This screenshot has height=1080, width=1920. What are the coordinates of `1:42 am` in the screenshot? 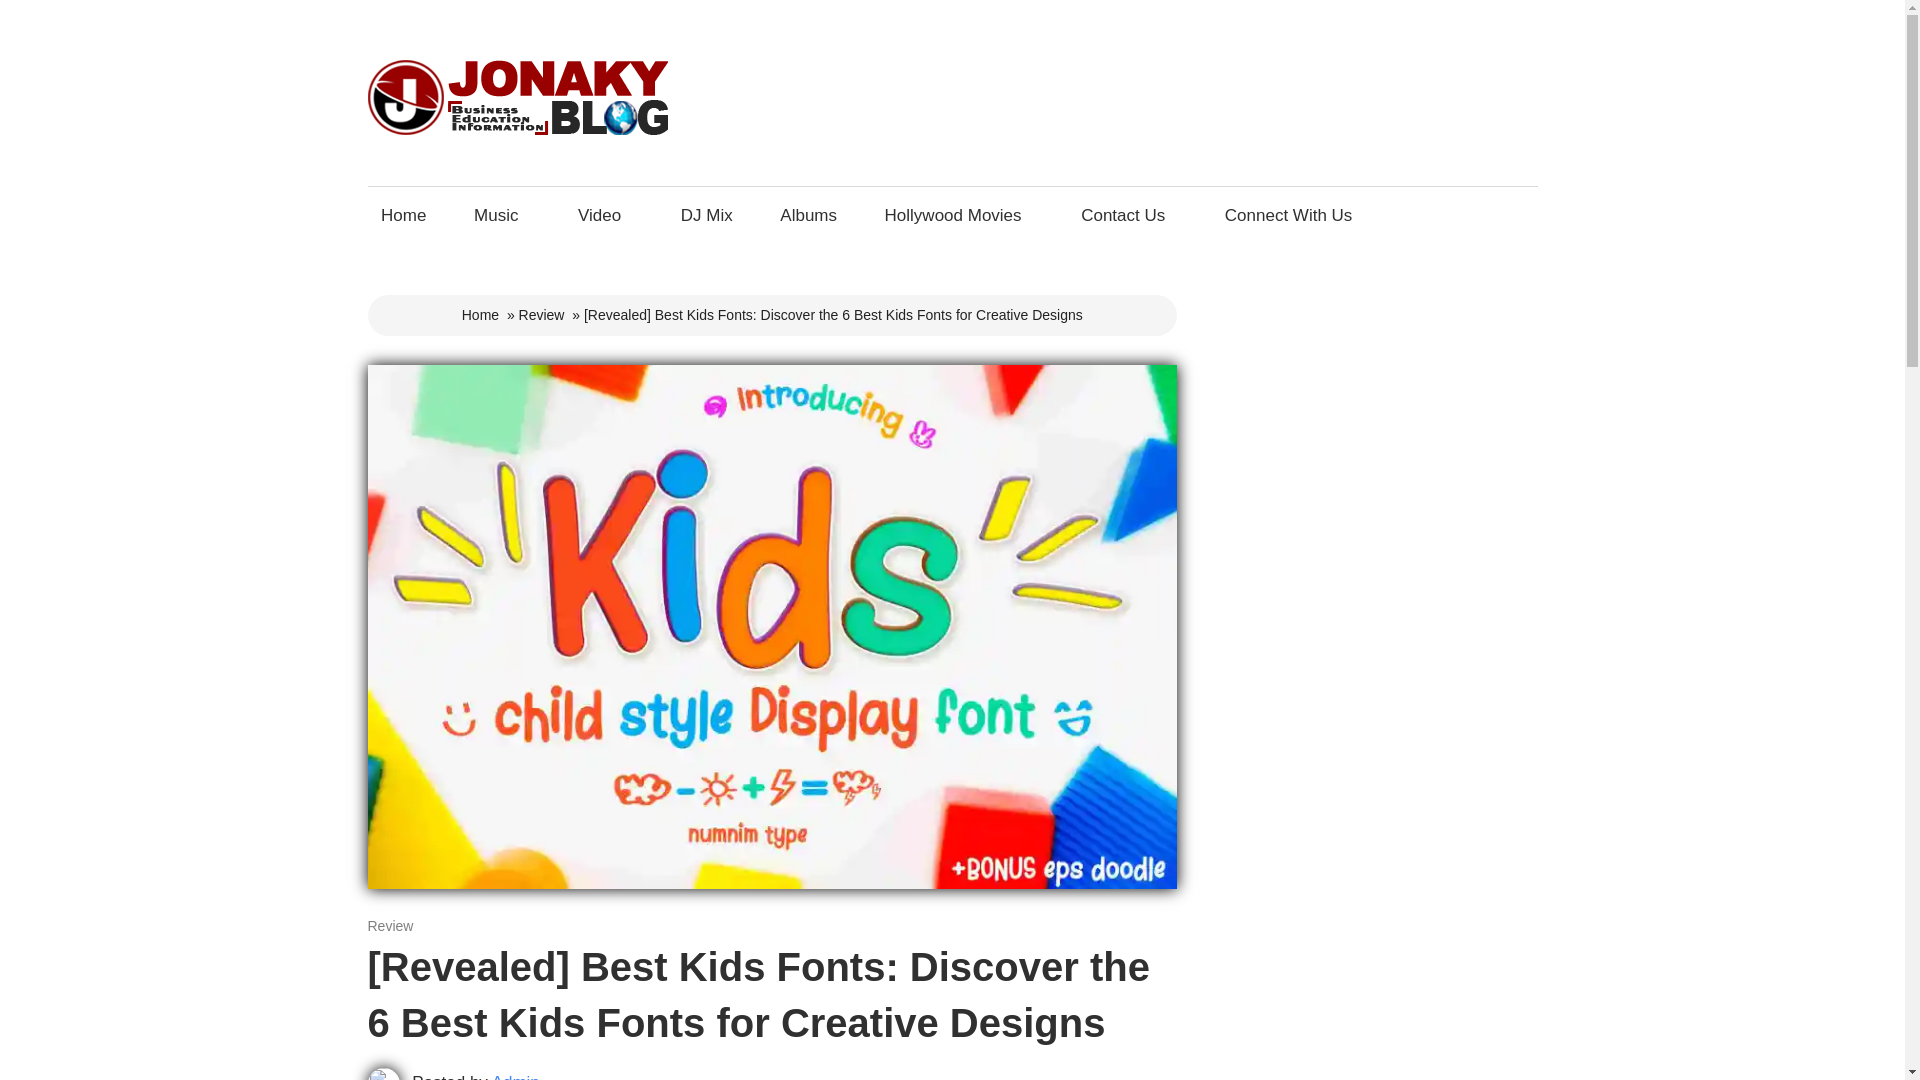 It's located at (406, 926).